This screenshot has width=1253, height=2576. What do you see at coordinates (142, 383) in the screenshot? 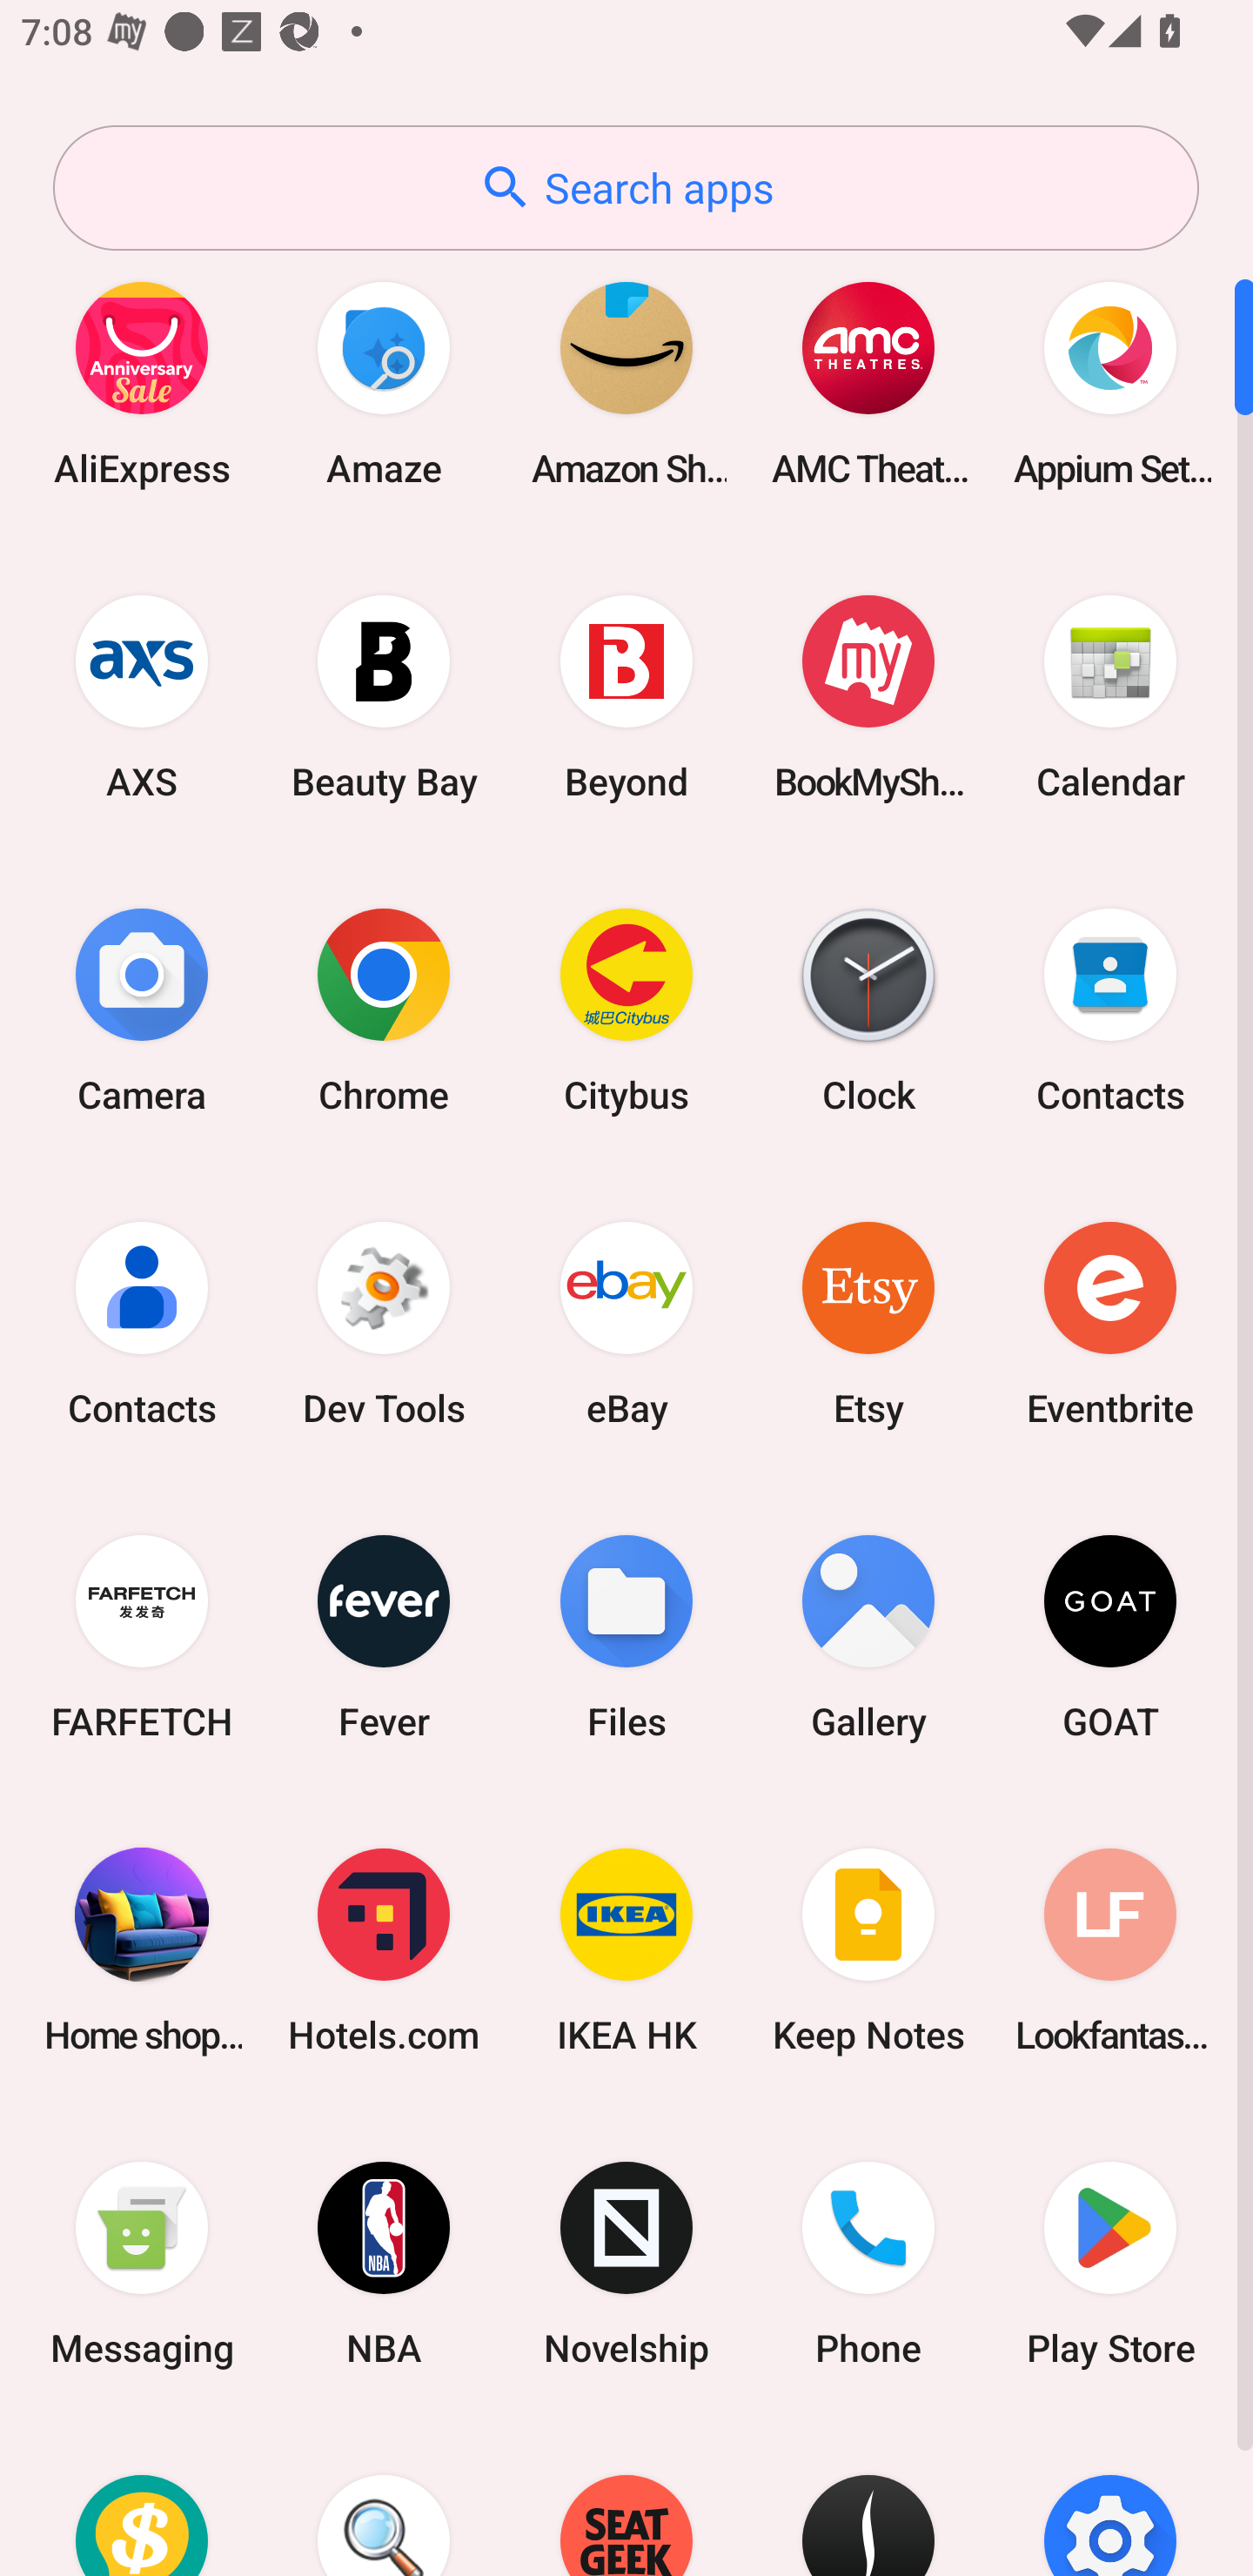
I see `AliExpress` at bounding box center [142, 383].